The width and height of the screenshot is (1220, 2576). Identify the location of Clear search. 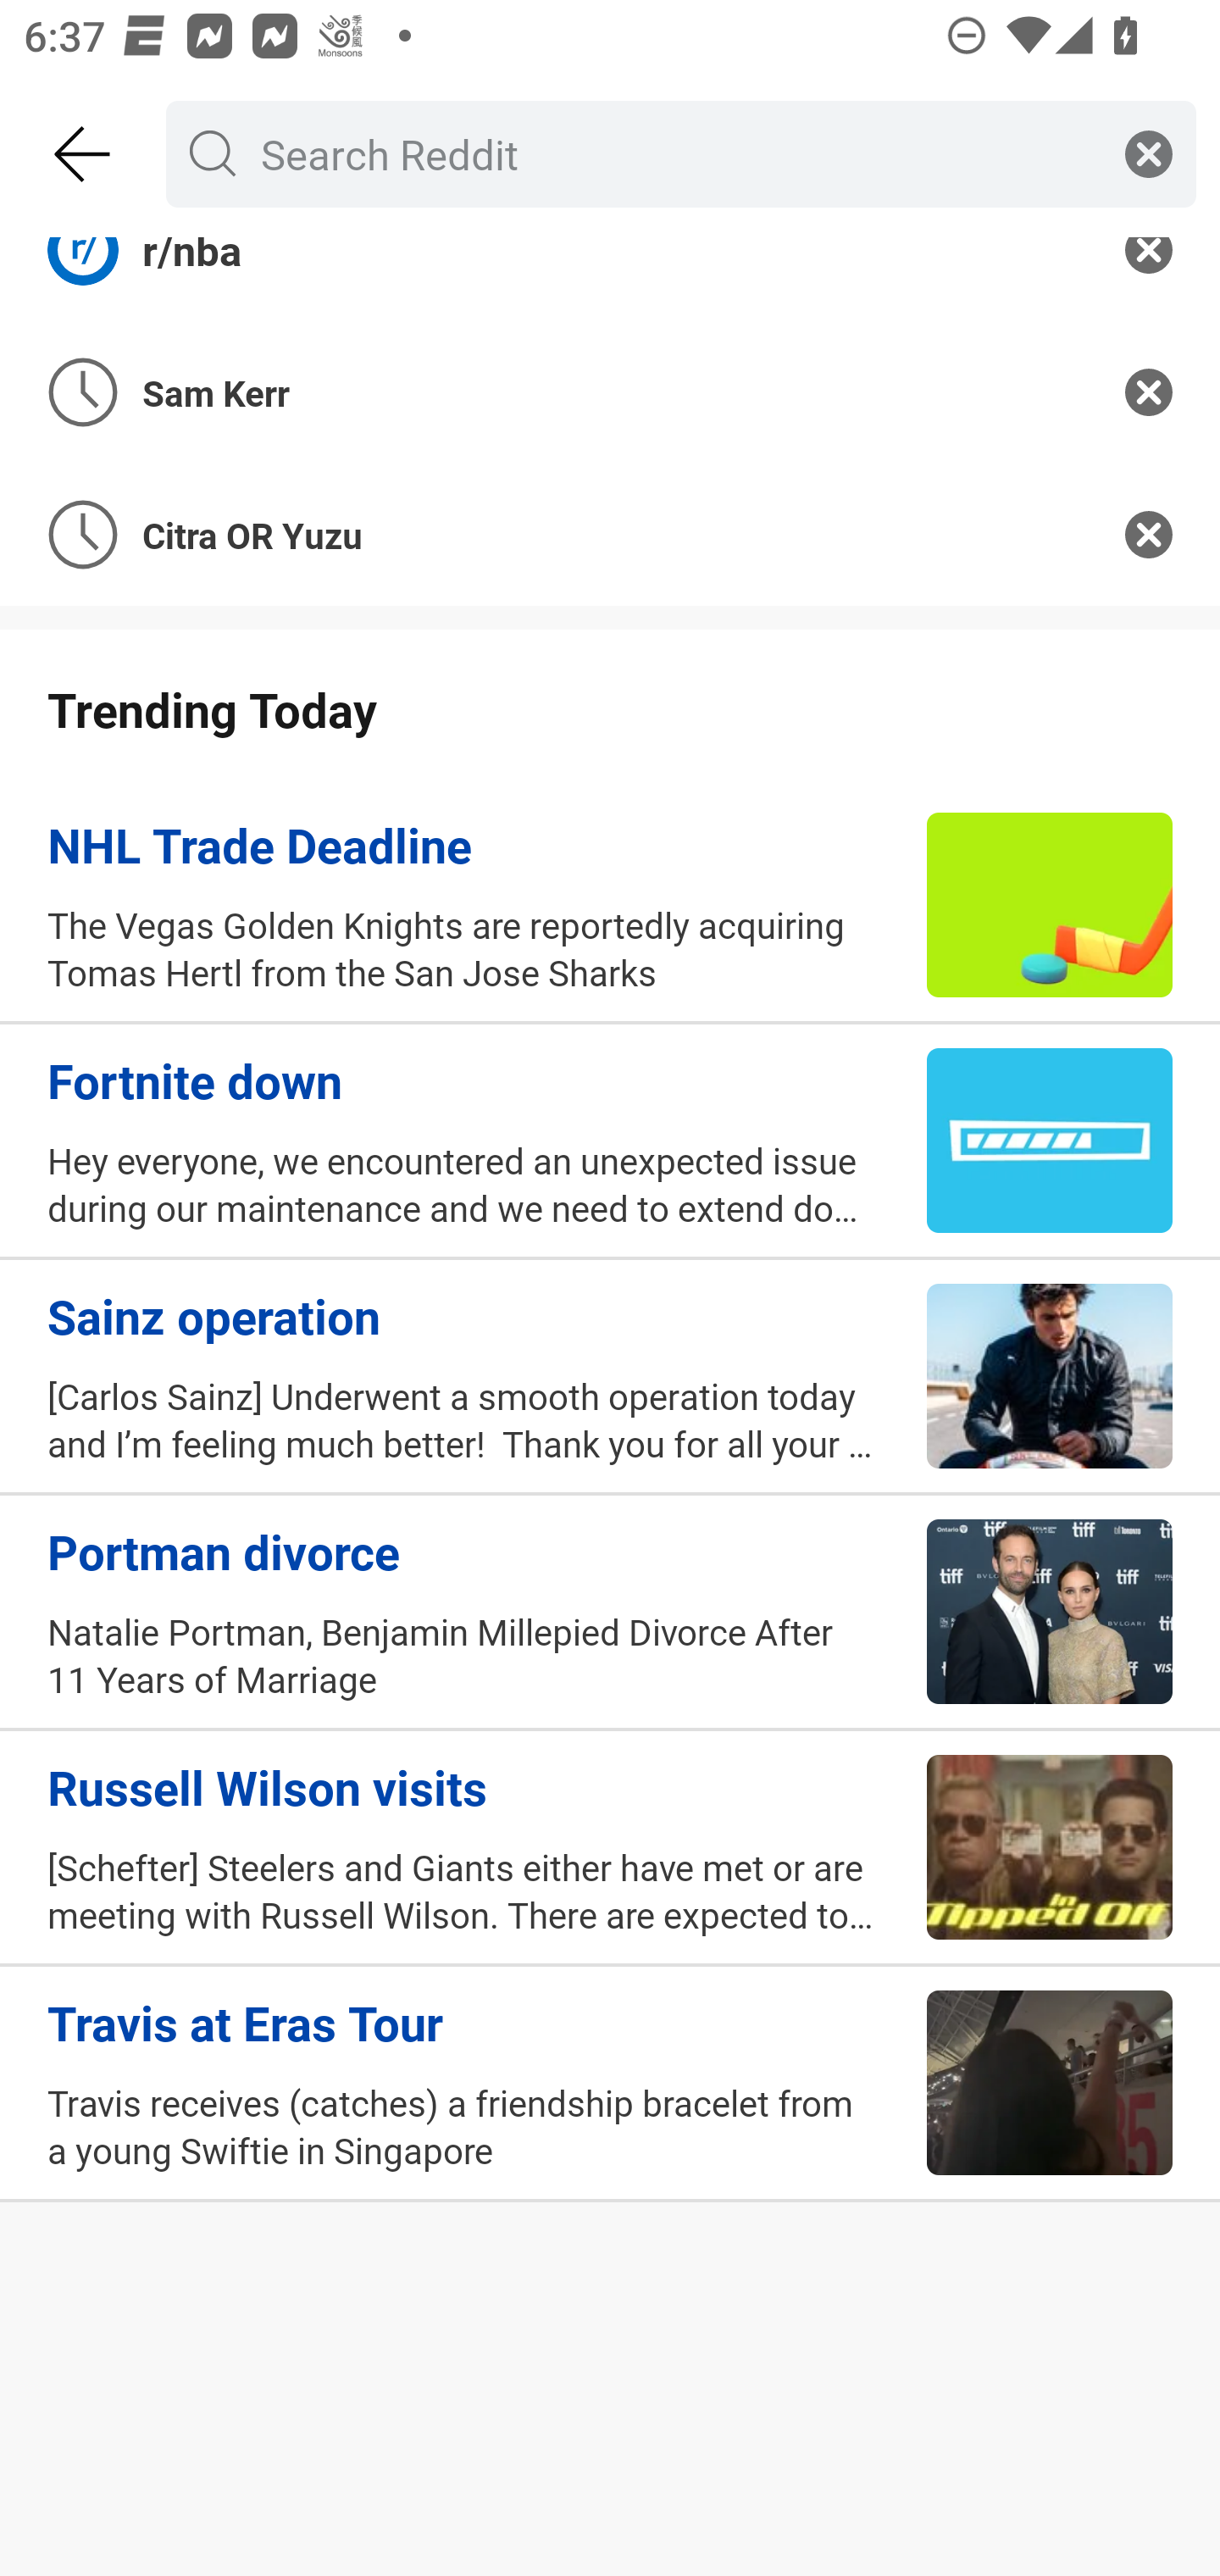
(1149, 153).